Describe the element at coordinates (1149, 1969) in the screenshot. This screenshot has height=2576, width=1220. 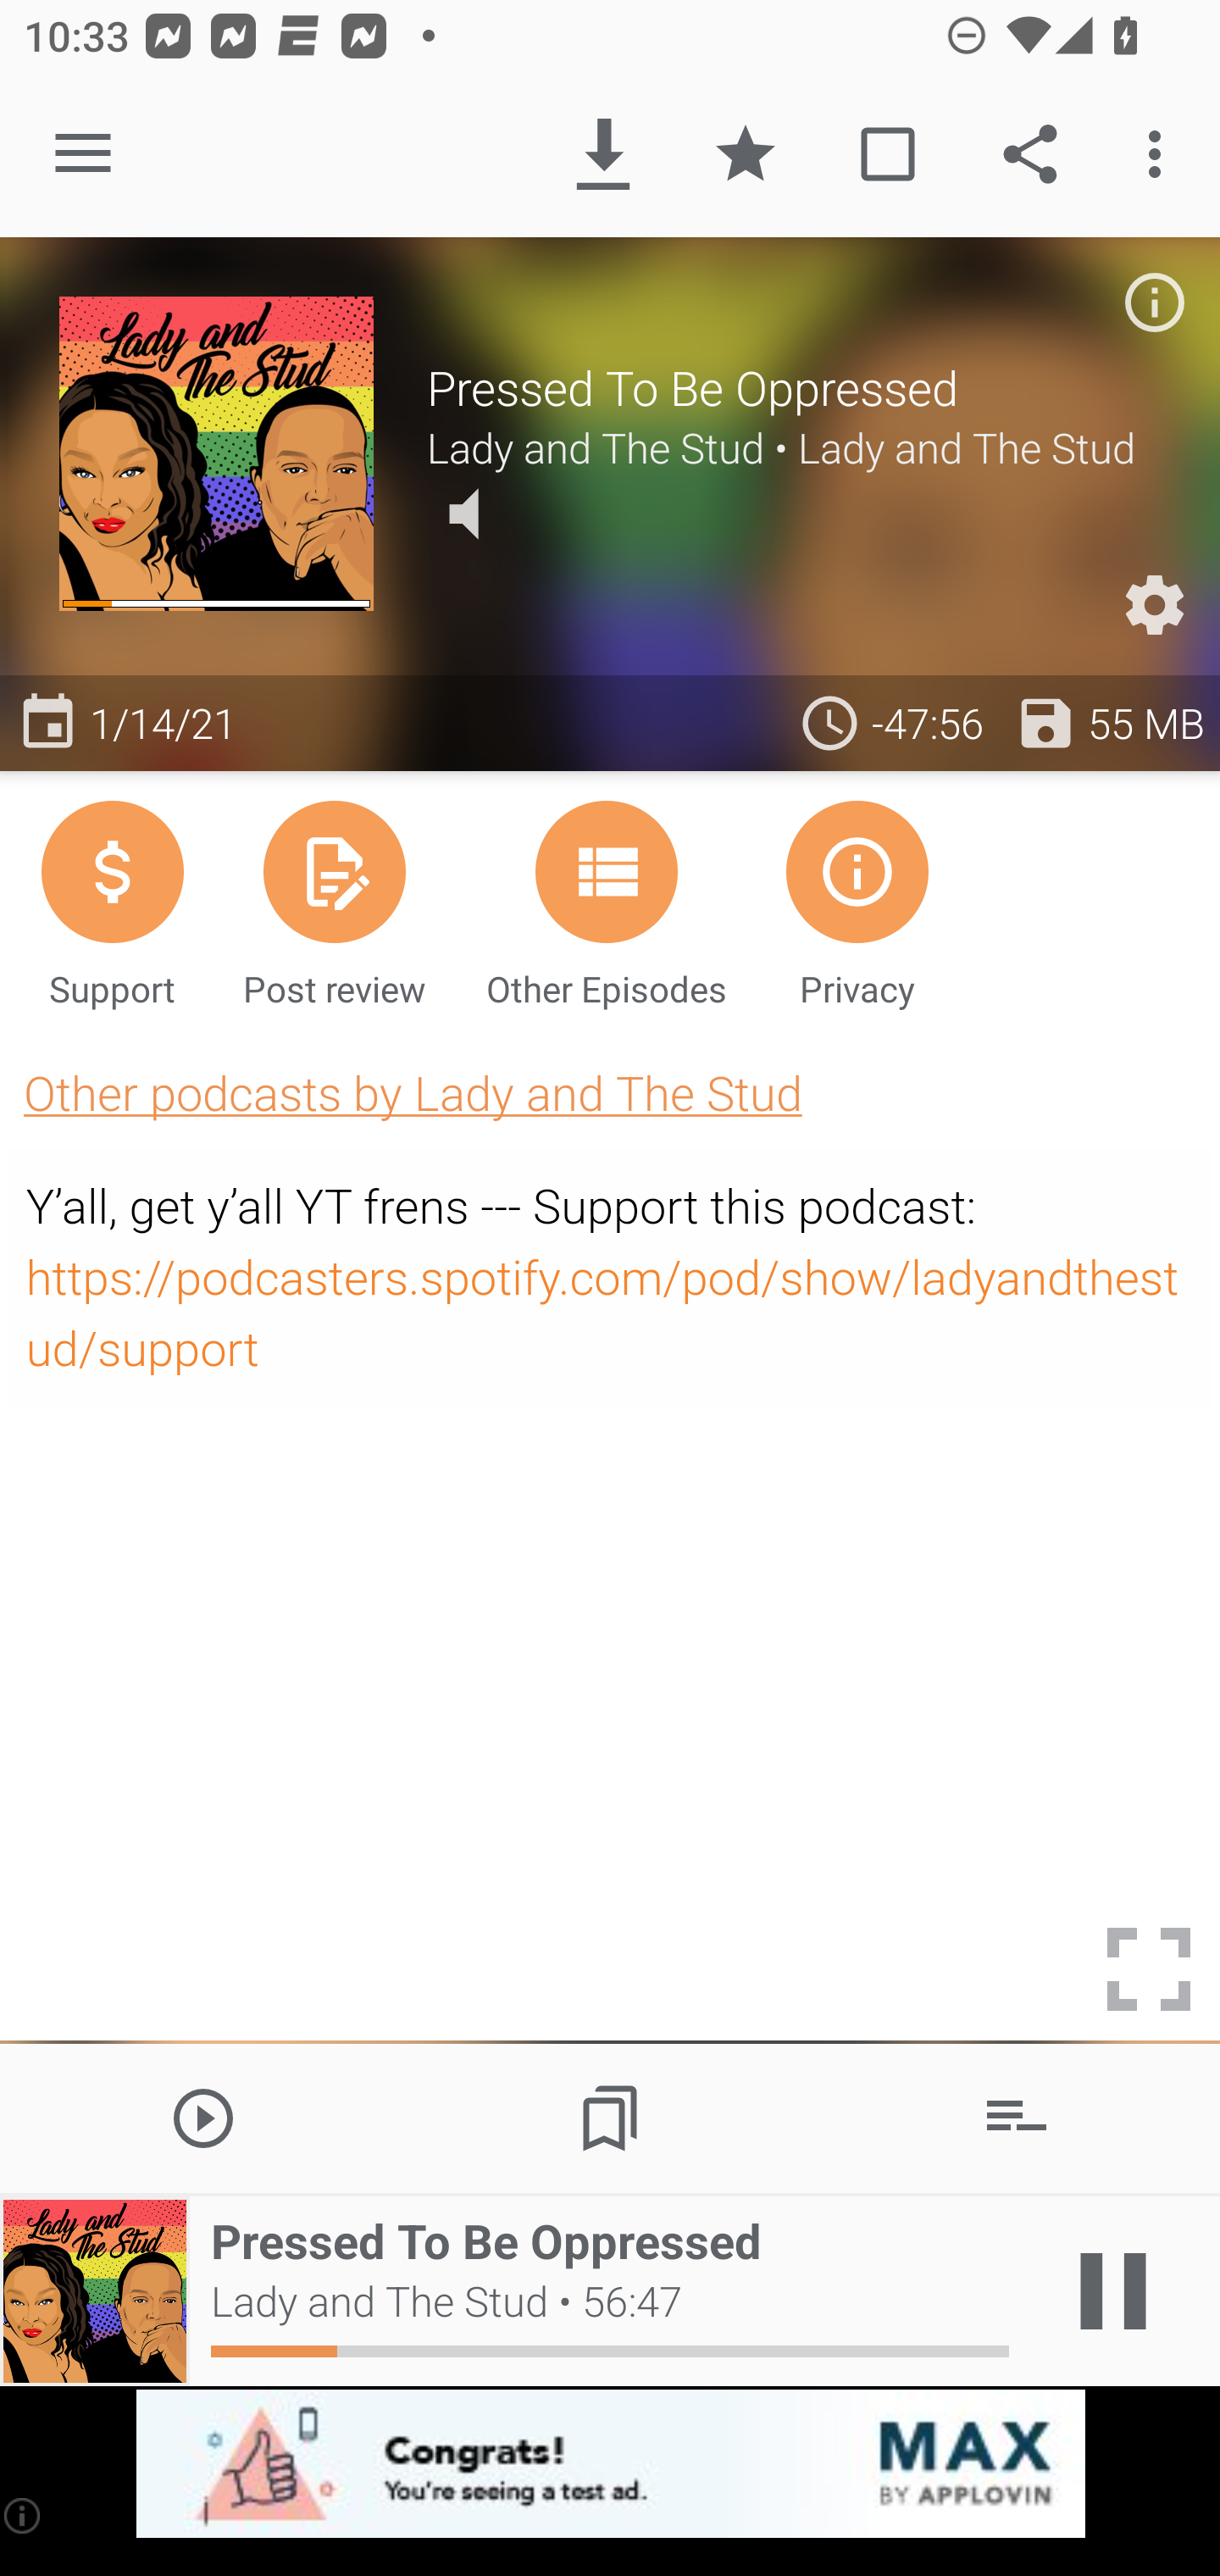
I see `Toggle full screen mode` at that location.